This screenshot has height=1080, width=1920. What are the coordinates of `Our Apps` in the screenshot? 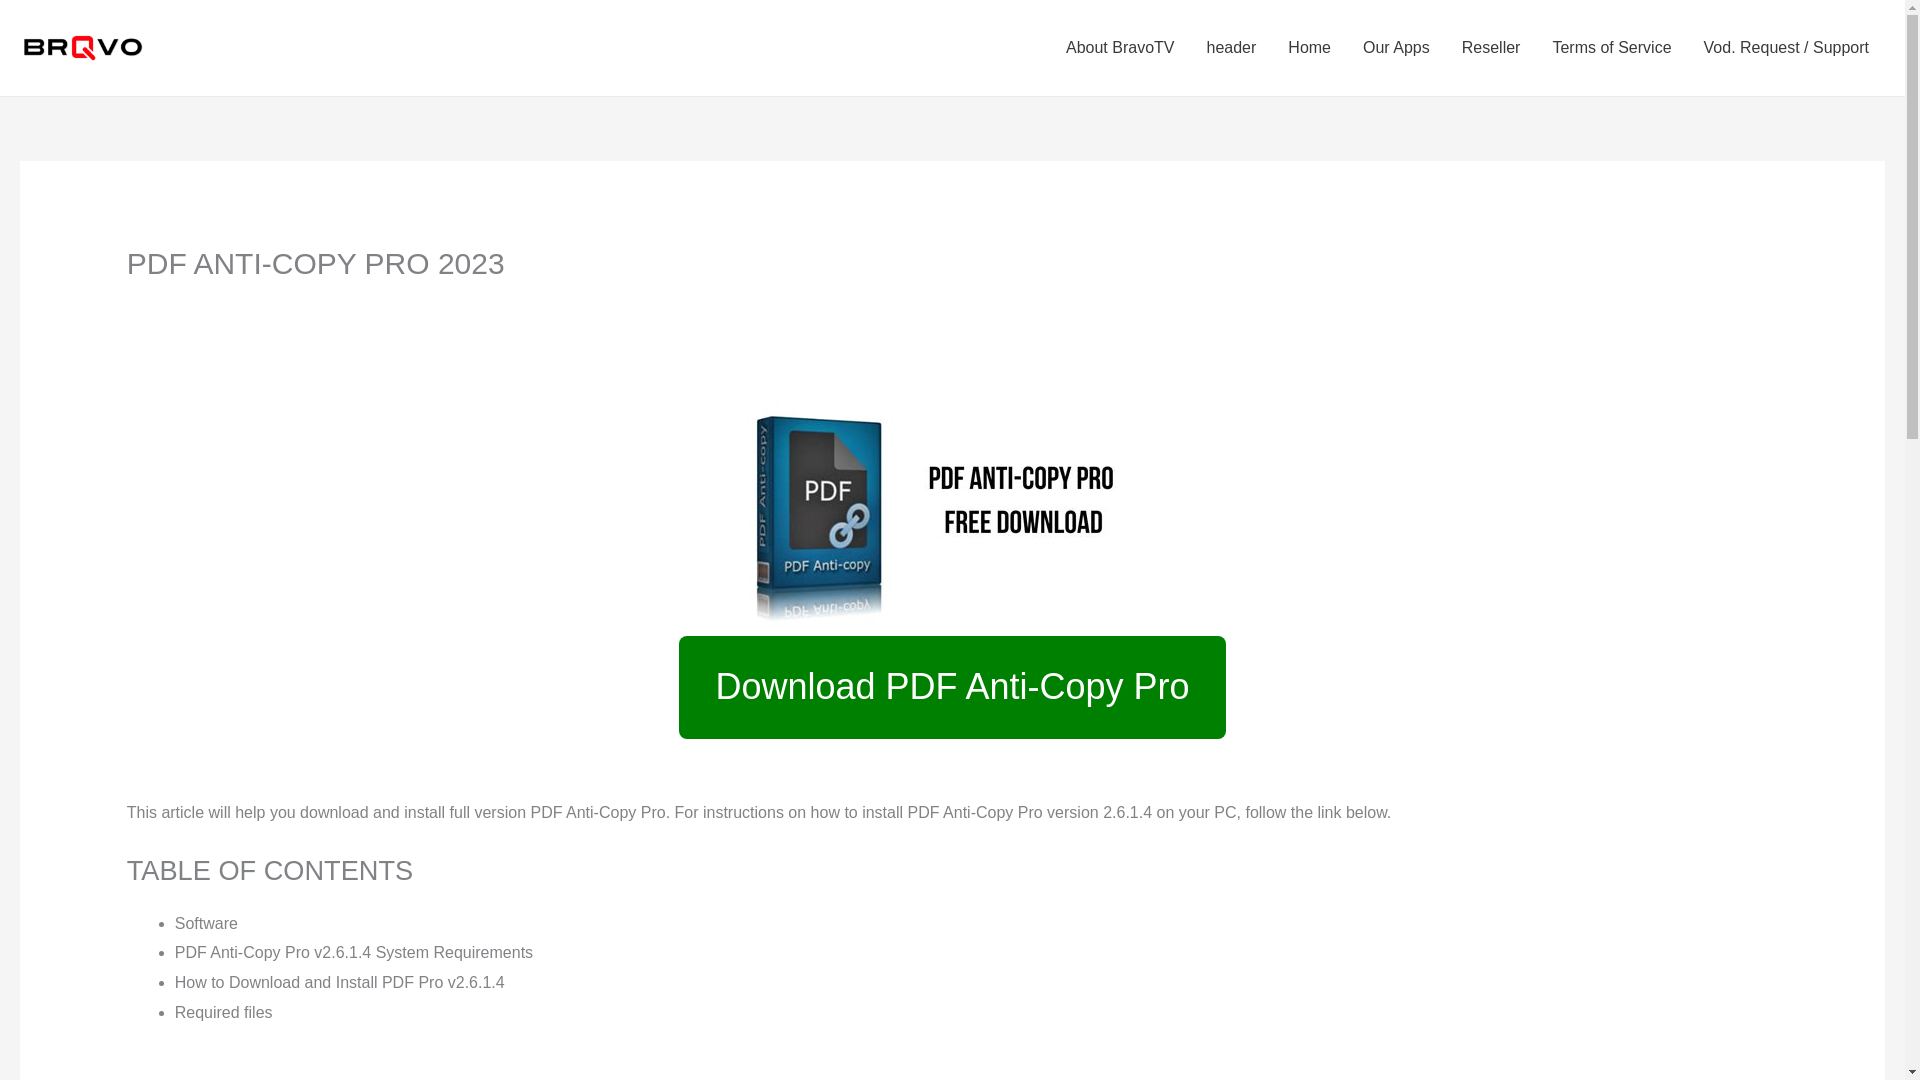 It's located at (1396, 48).